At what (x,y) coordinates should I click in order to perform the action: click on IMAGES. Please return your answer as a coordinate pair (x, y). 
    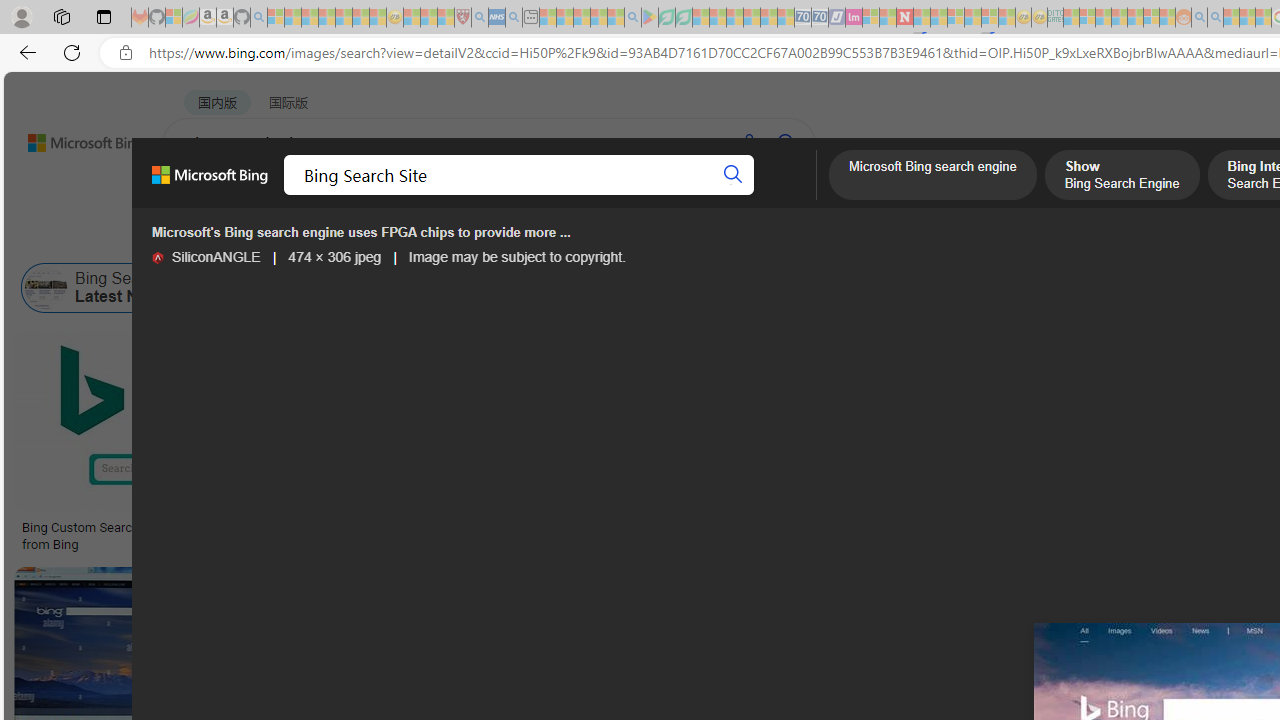
    Looking at the image, I should click on (360, 196).